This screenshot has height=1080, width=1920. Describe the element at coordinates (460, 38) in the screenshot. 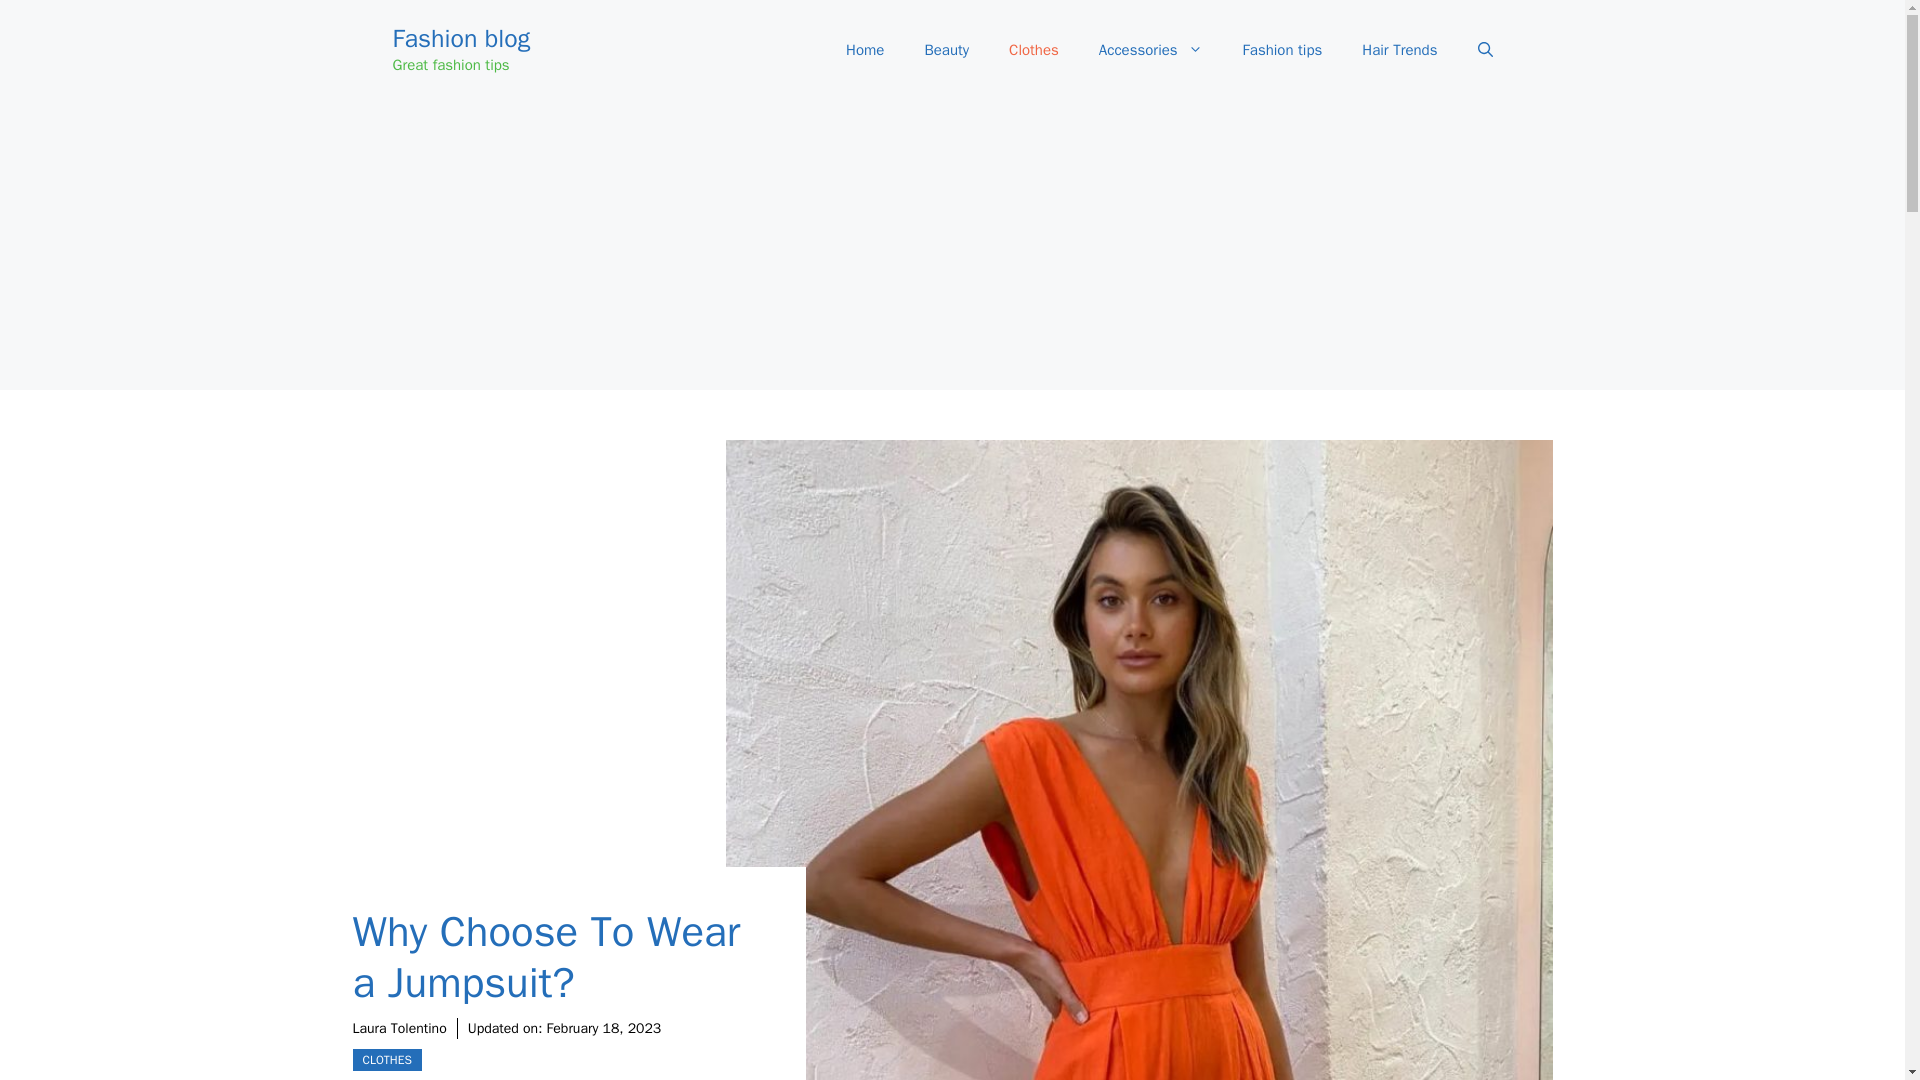

I see `Fashion blog` at that location.